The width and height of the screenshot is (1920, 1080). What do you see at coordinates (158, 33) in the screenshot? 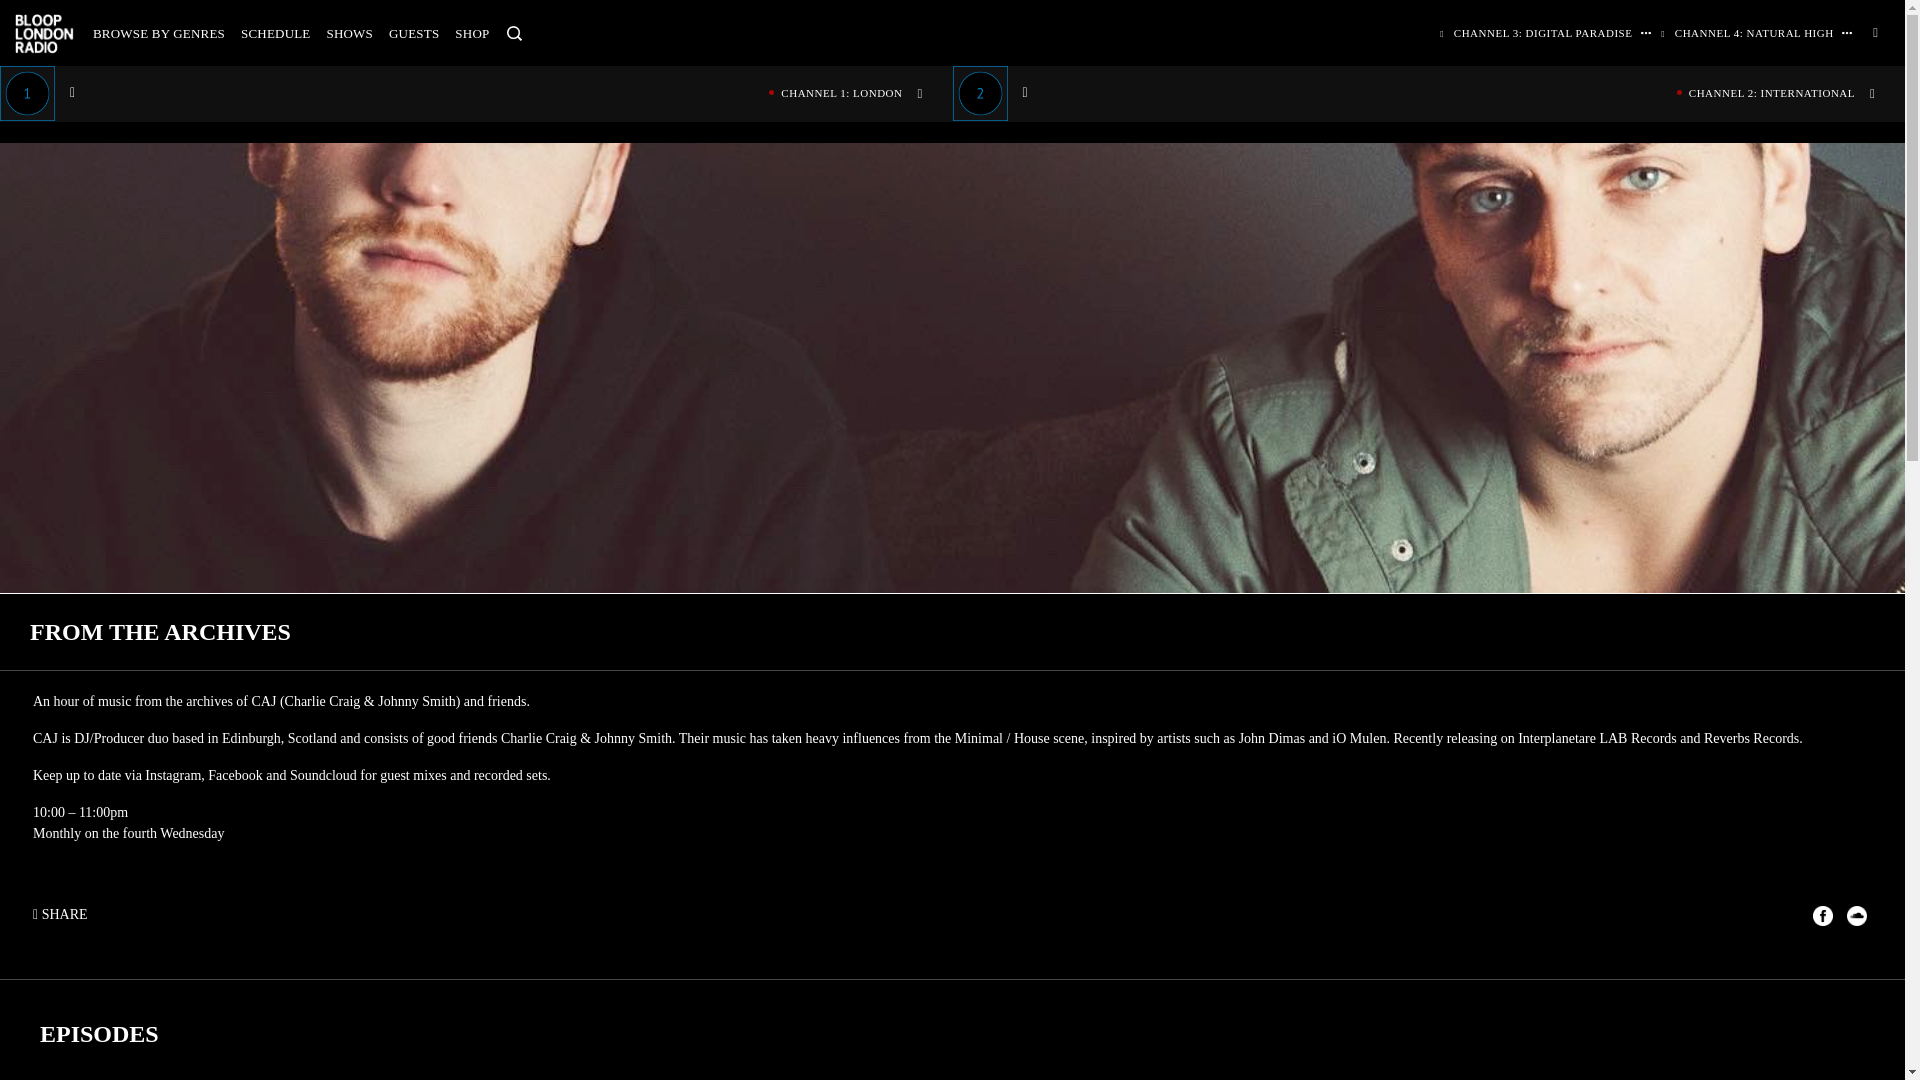
I see `BROWSE BY GENRES` at bounding box center [158, 33].